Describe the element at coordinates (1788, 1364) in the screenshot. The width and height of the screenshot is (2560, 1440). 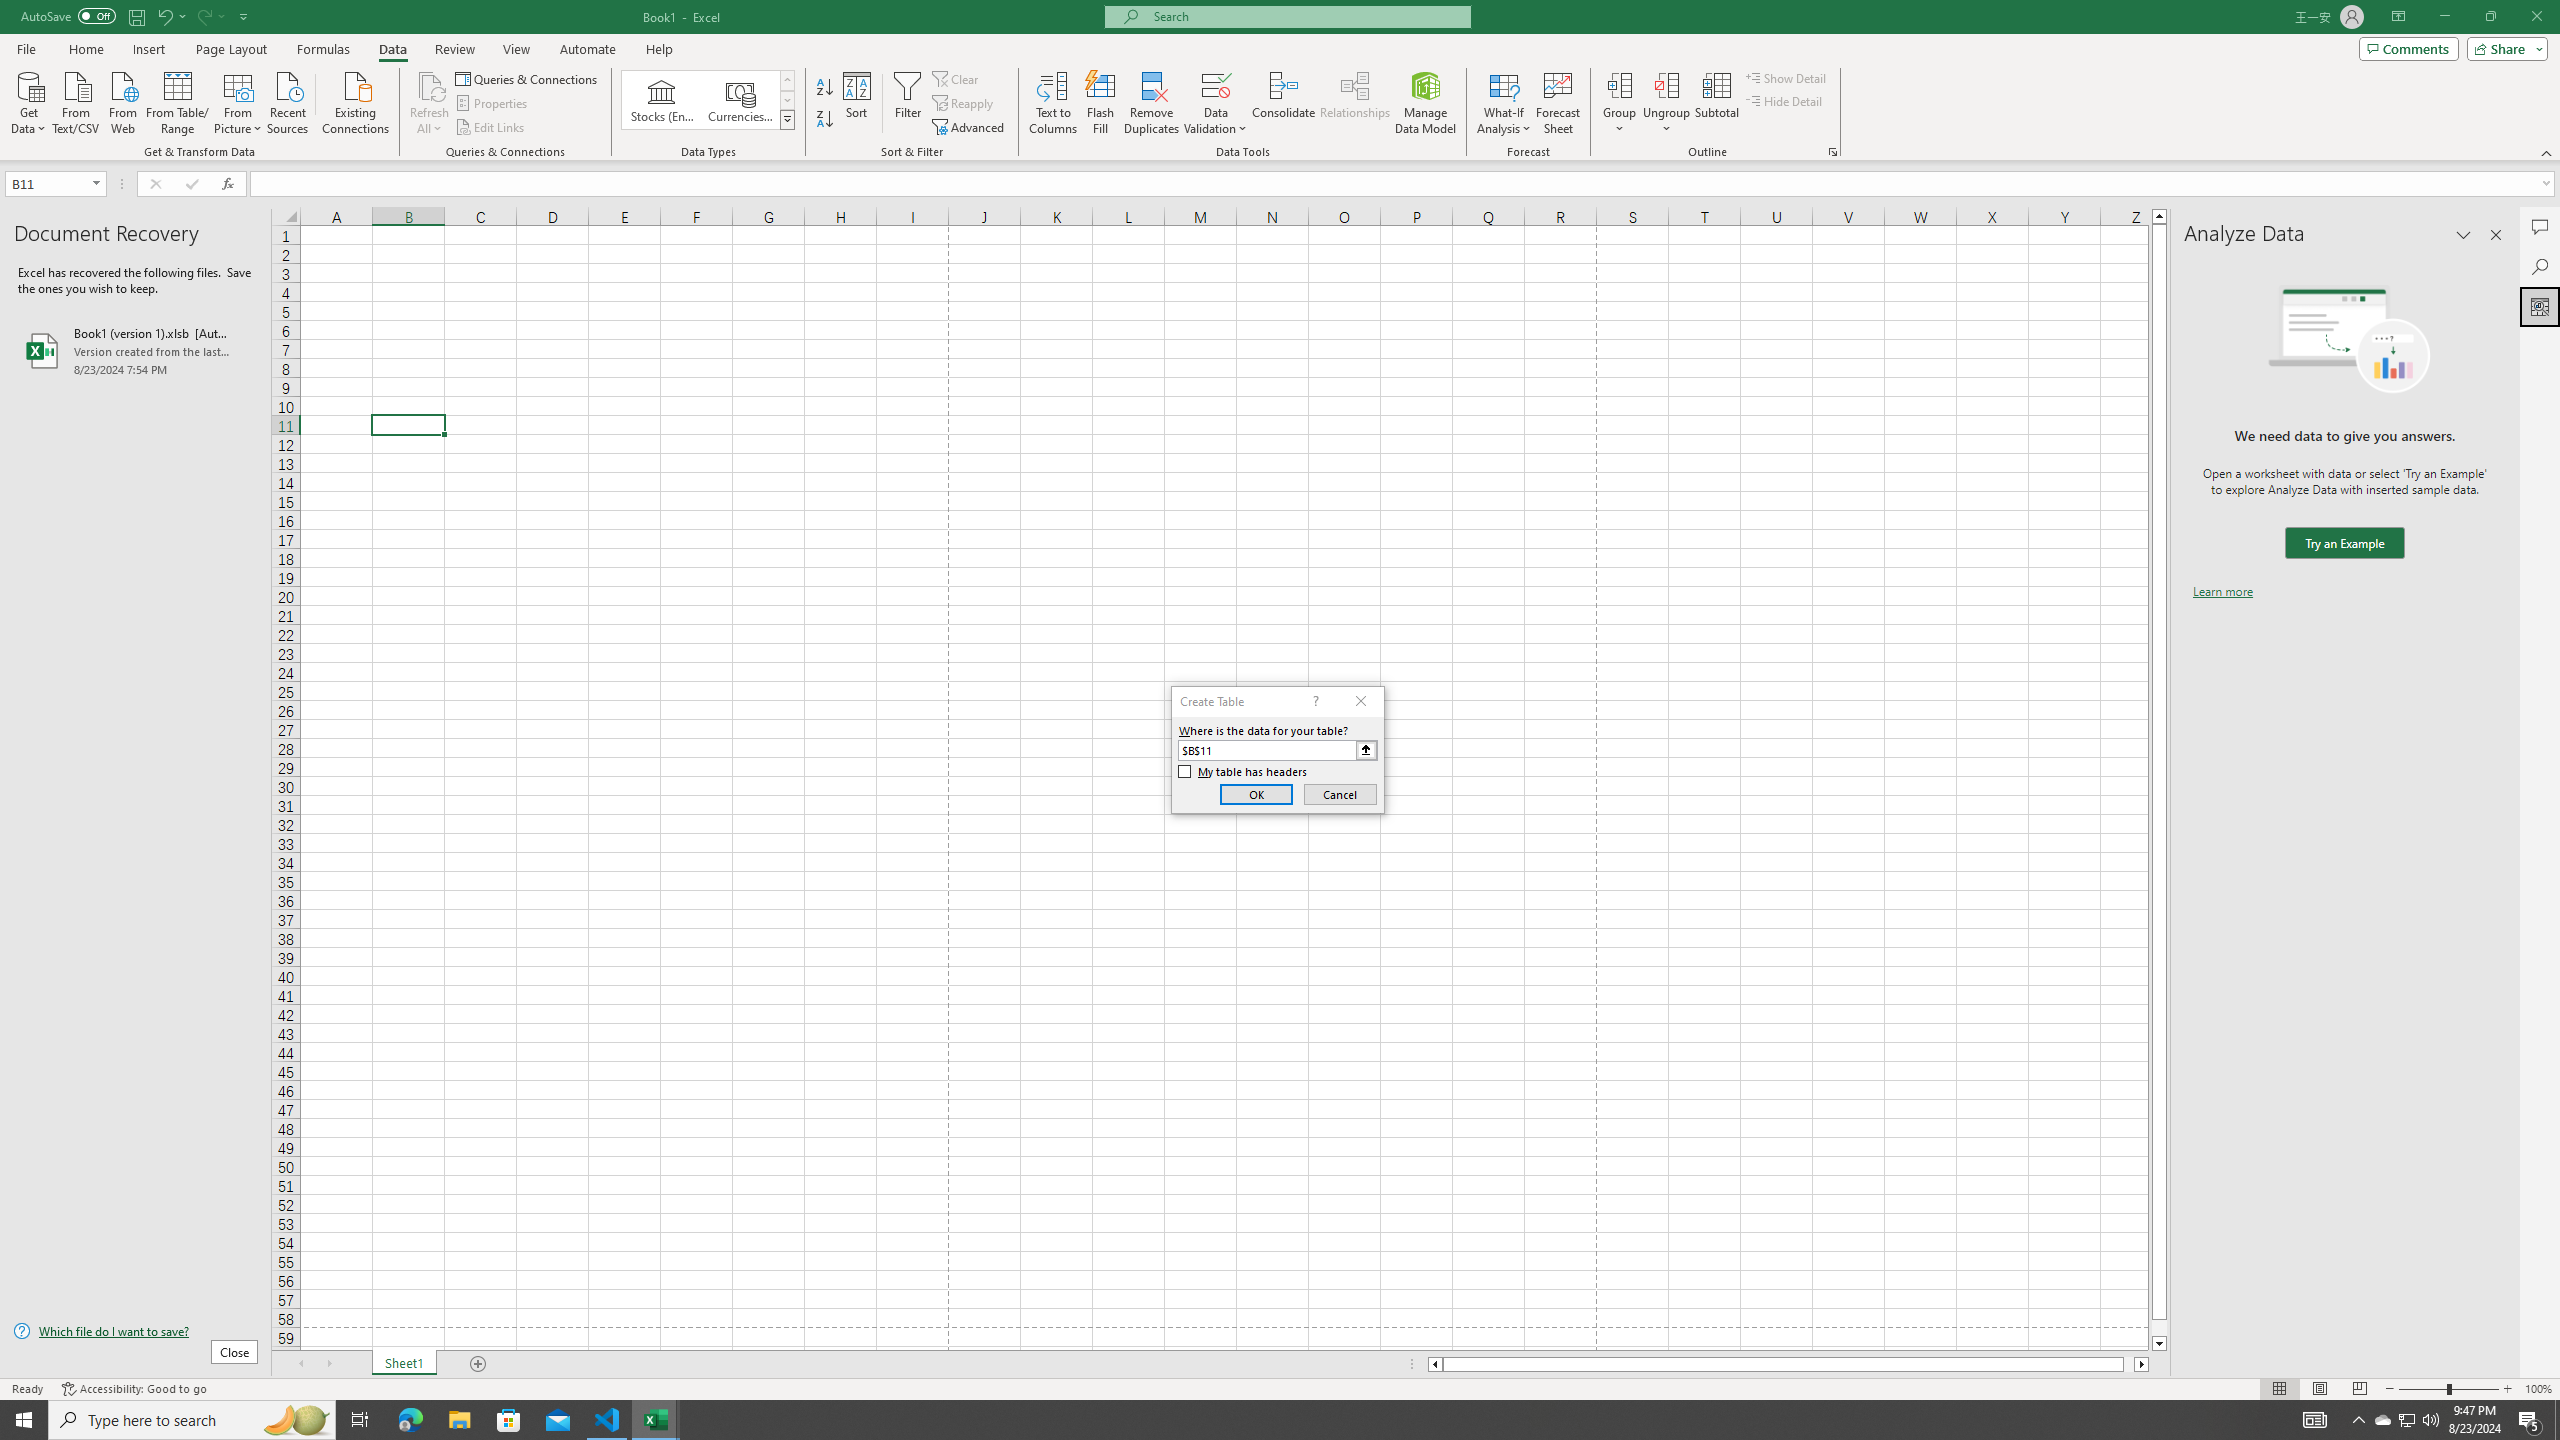
I see `Class: NetUIScrollBar` at that location.